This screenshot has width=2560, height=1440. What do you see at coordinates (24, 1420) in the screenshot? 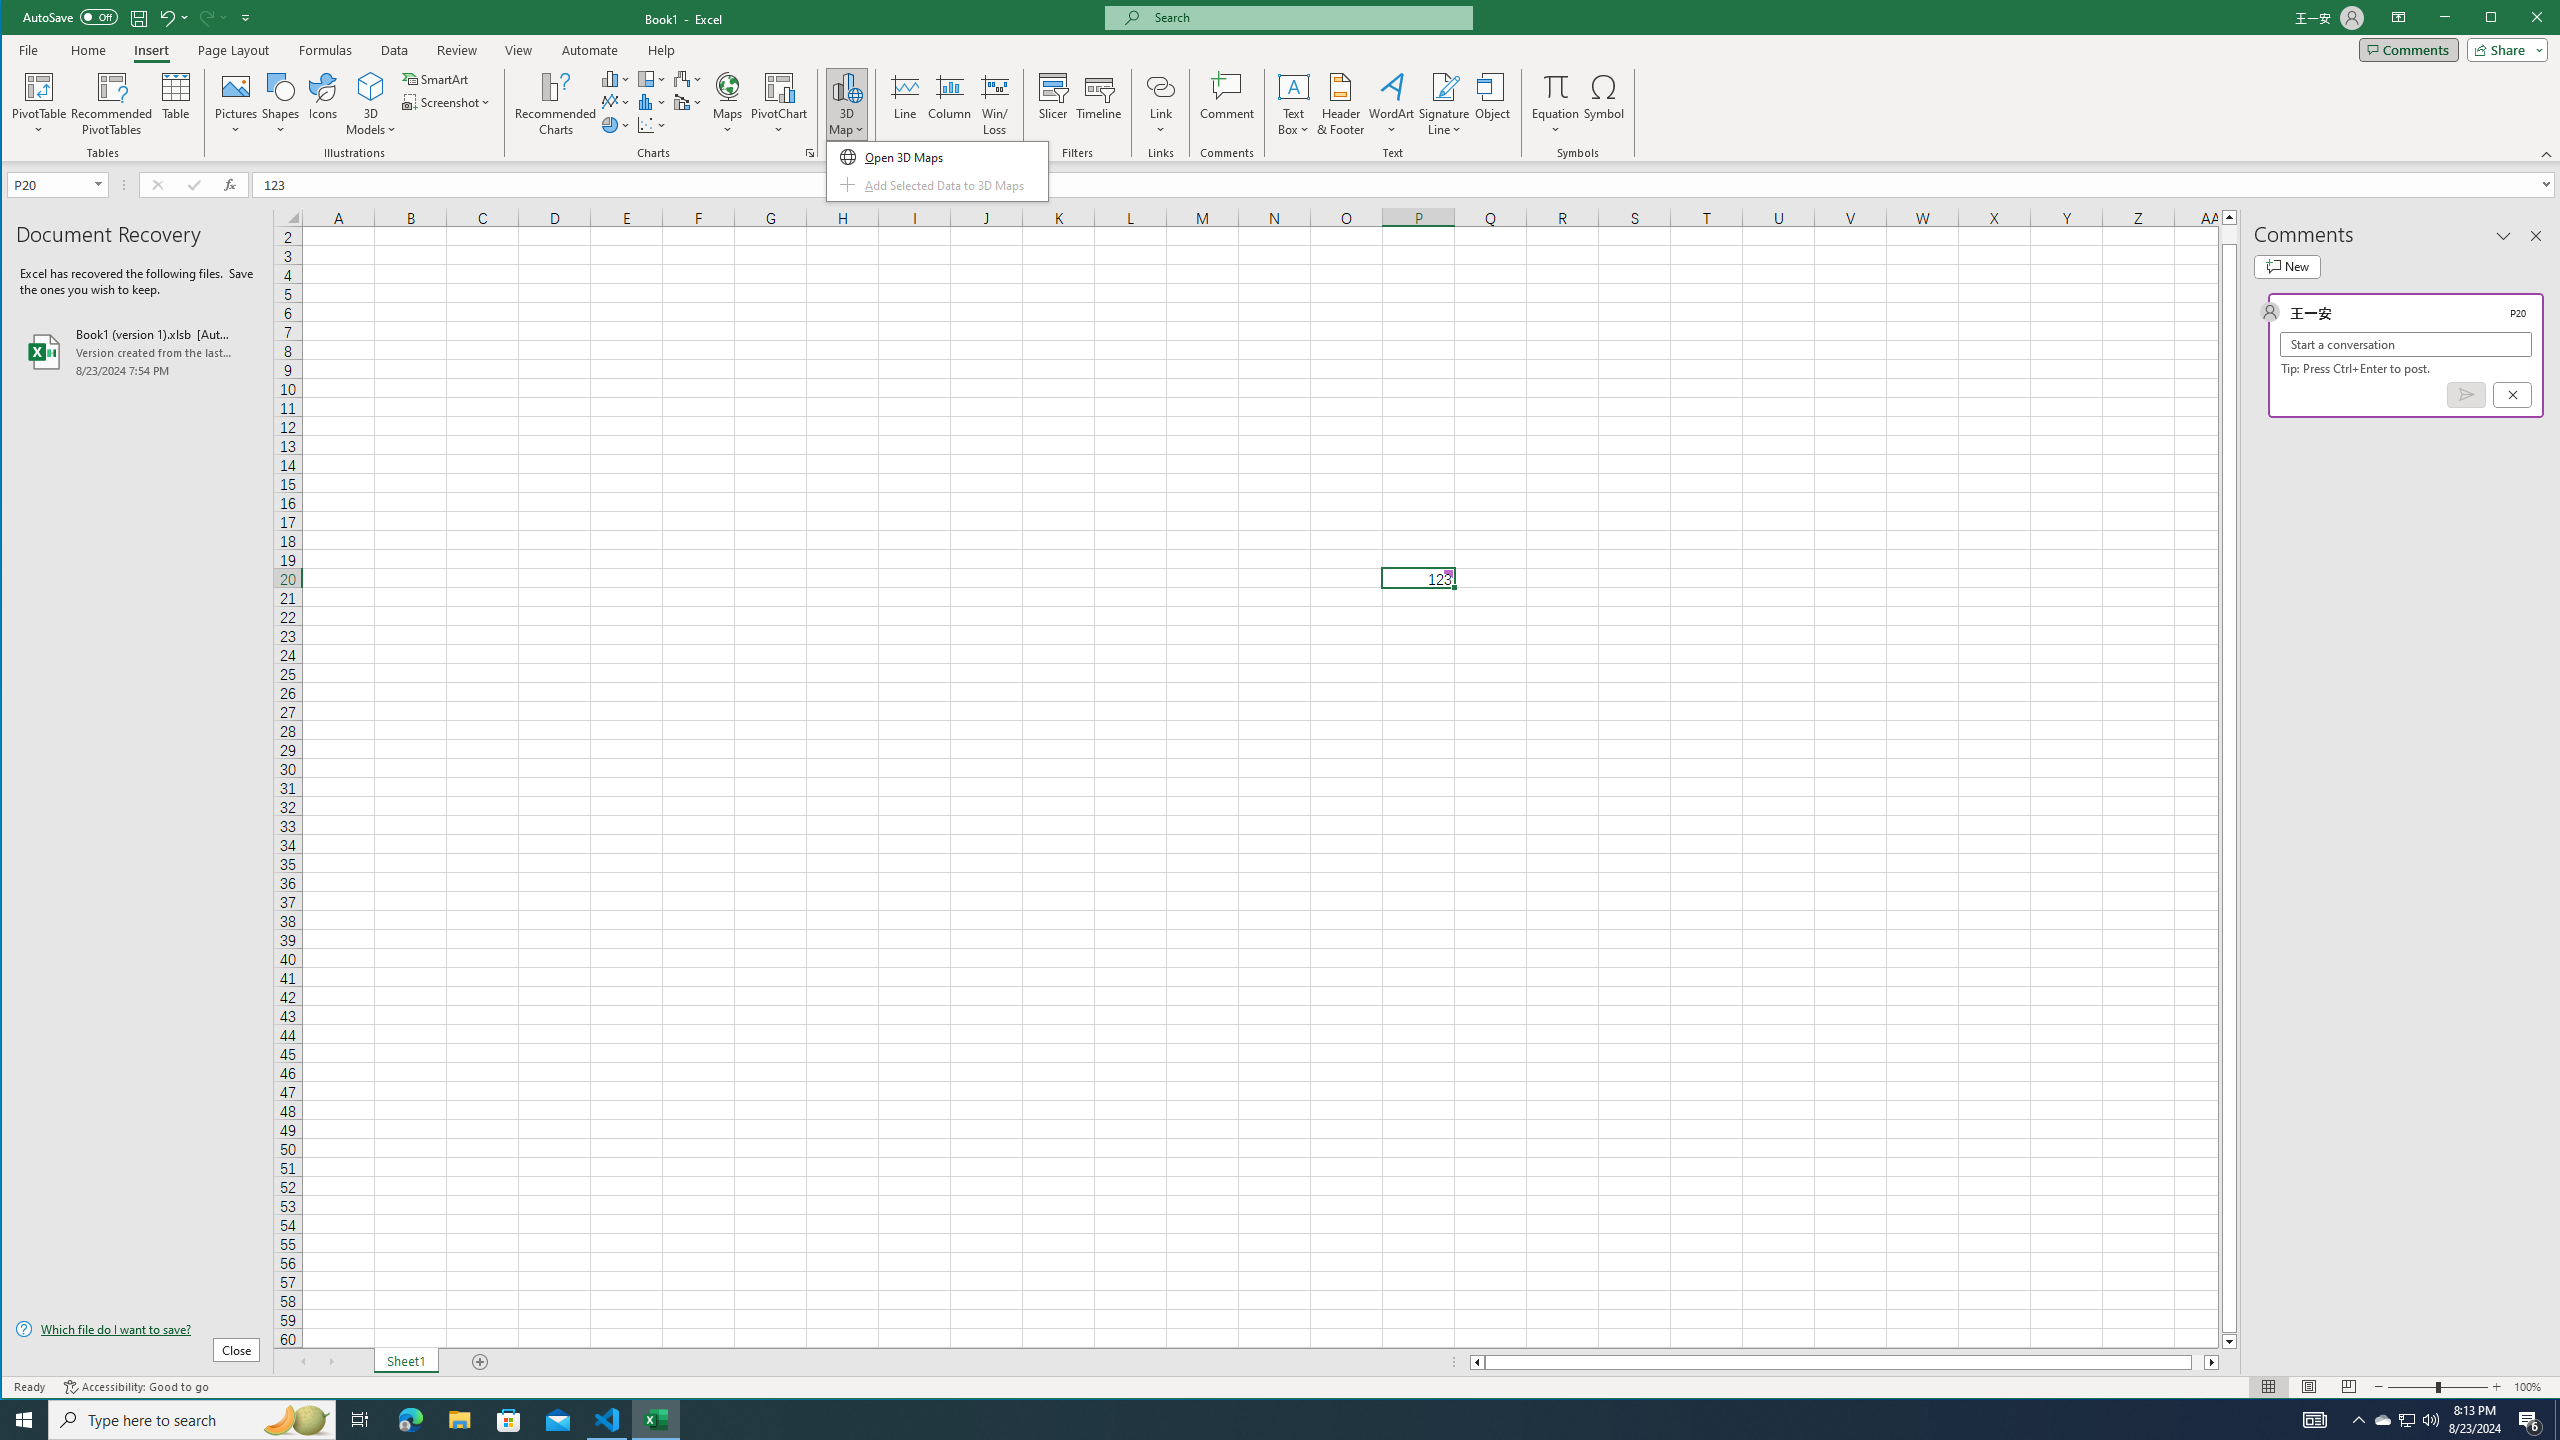
I see `Start` at bounding box center [24, 1420].